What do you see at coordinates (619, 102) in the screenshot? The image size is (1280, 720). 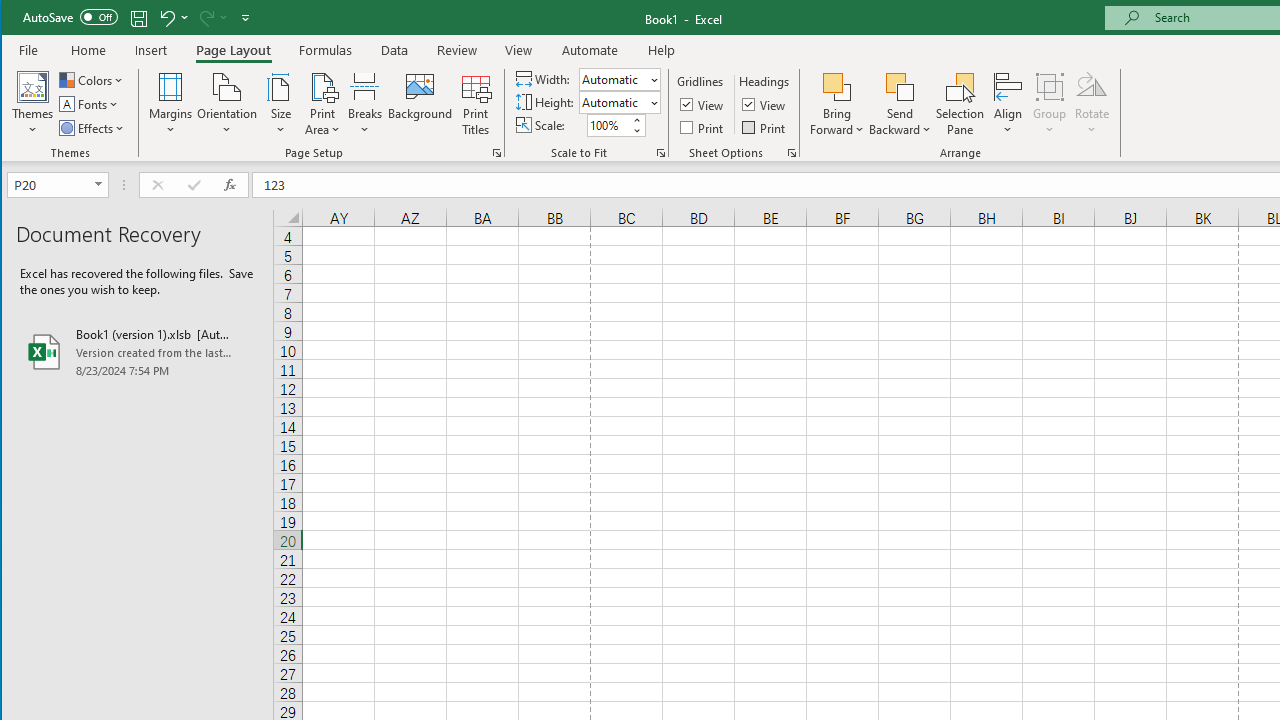 I see `Height` at bounding box center [619, 102].